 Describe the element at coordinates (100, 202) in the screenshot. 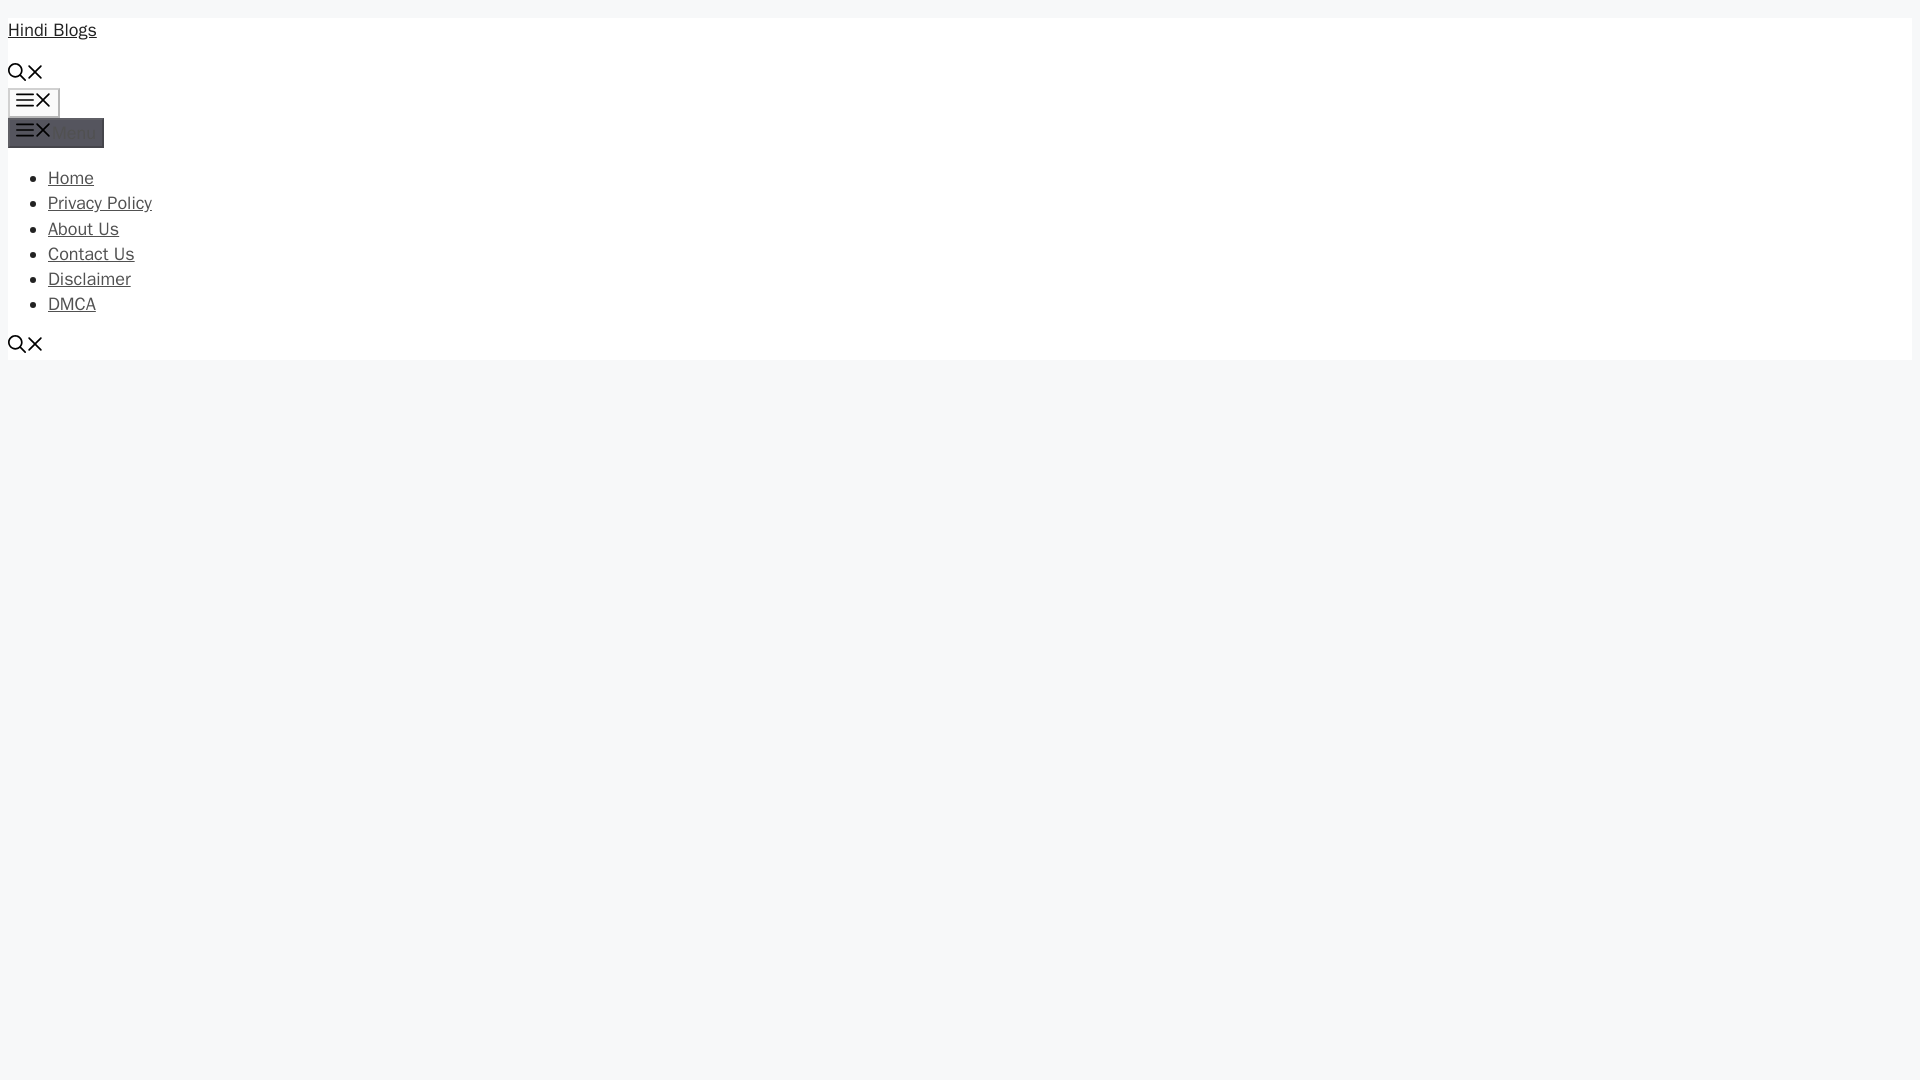

I see `Privacy Policy` at that location.